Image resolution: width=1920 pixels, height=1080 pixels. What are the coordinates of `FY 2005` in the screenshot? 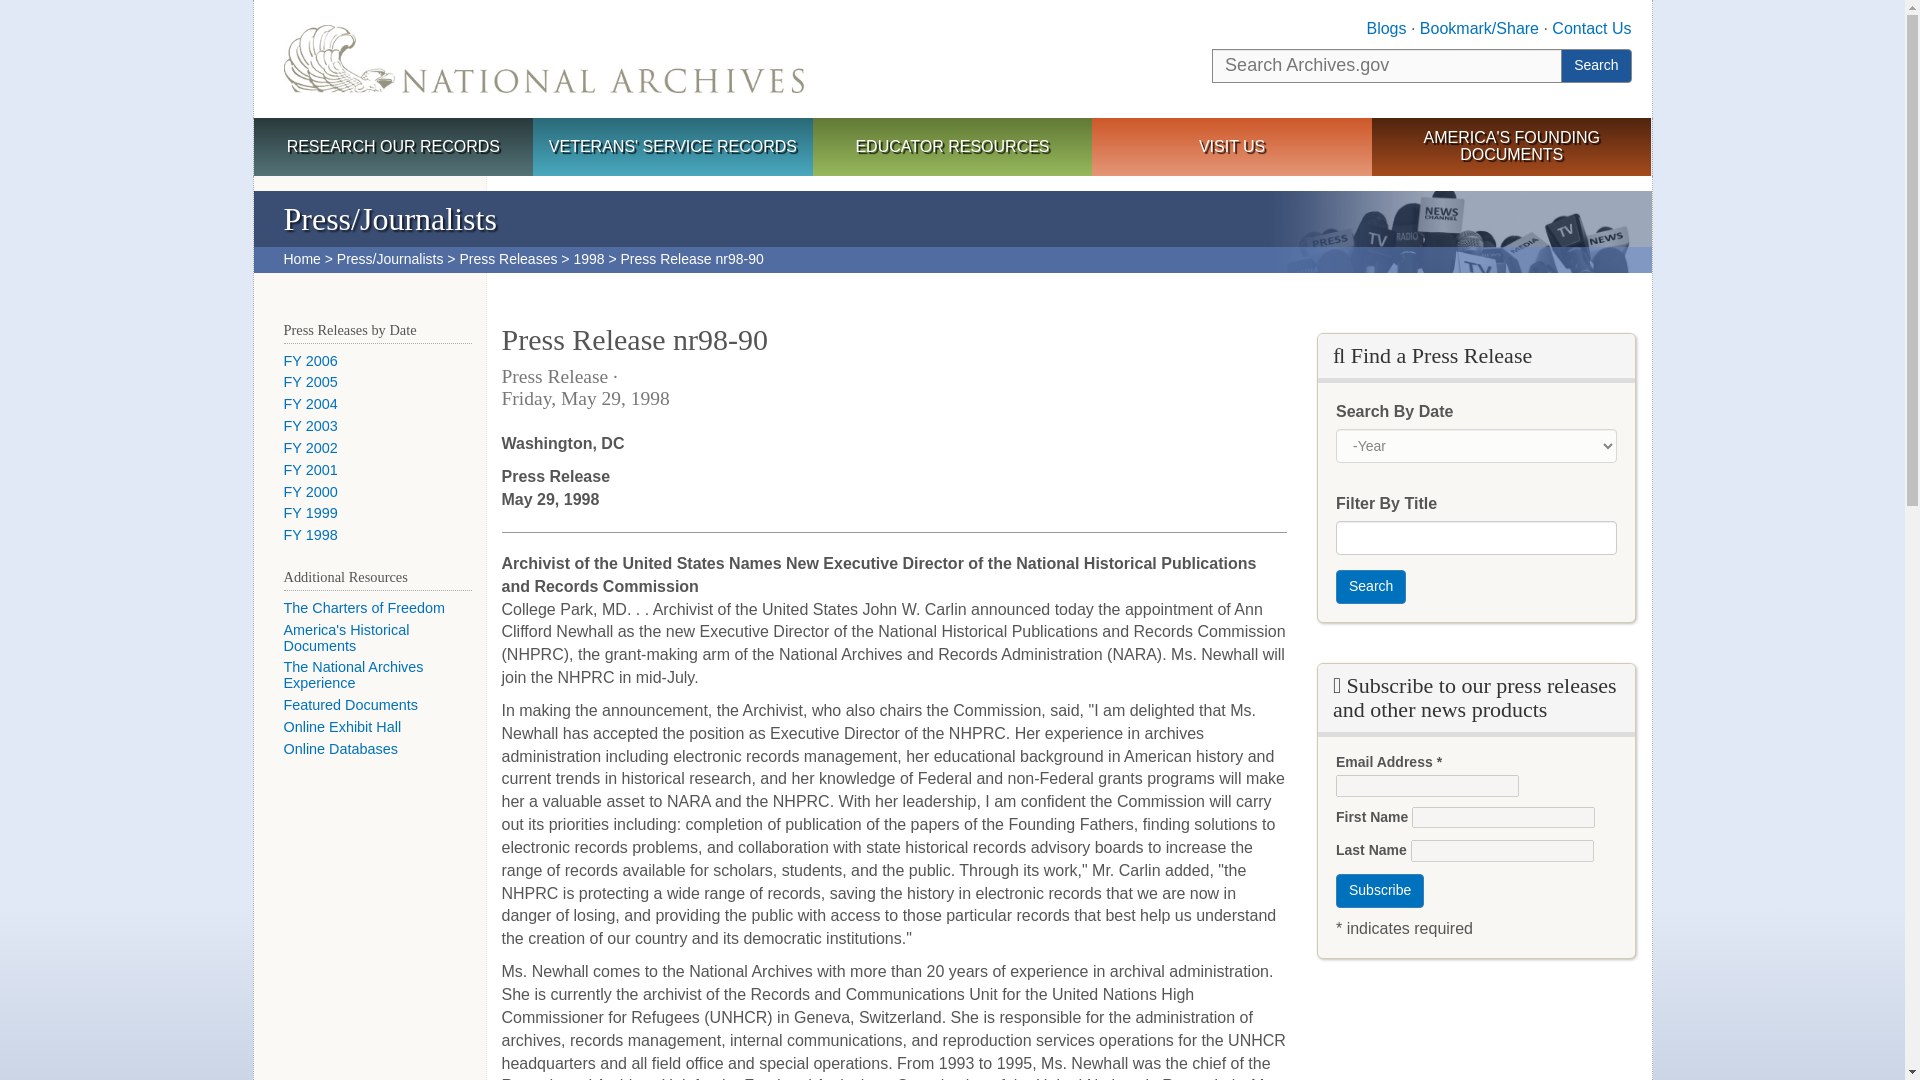 It's located at (310, 381).